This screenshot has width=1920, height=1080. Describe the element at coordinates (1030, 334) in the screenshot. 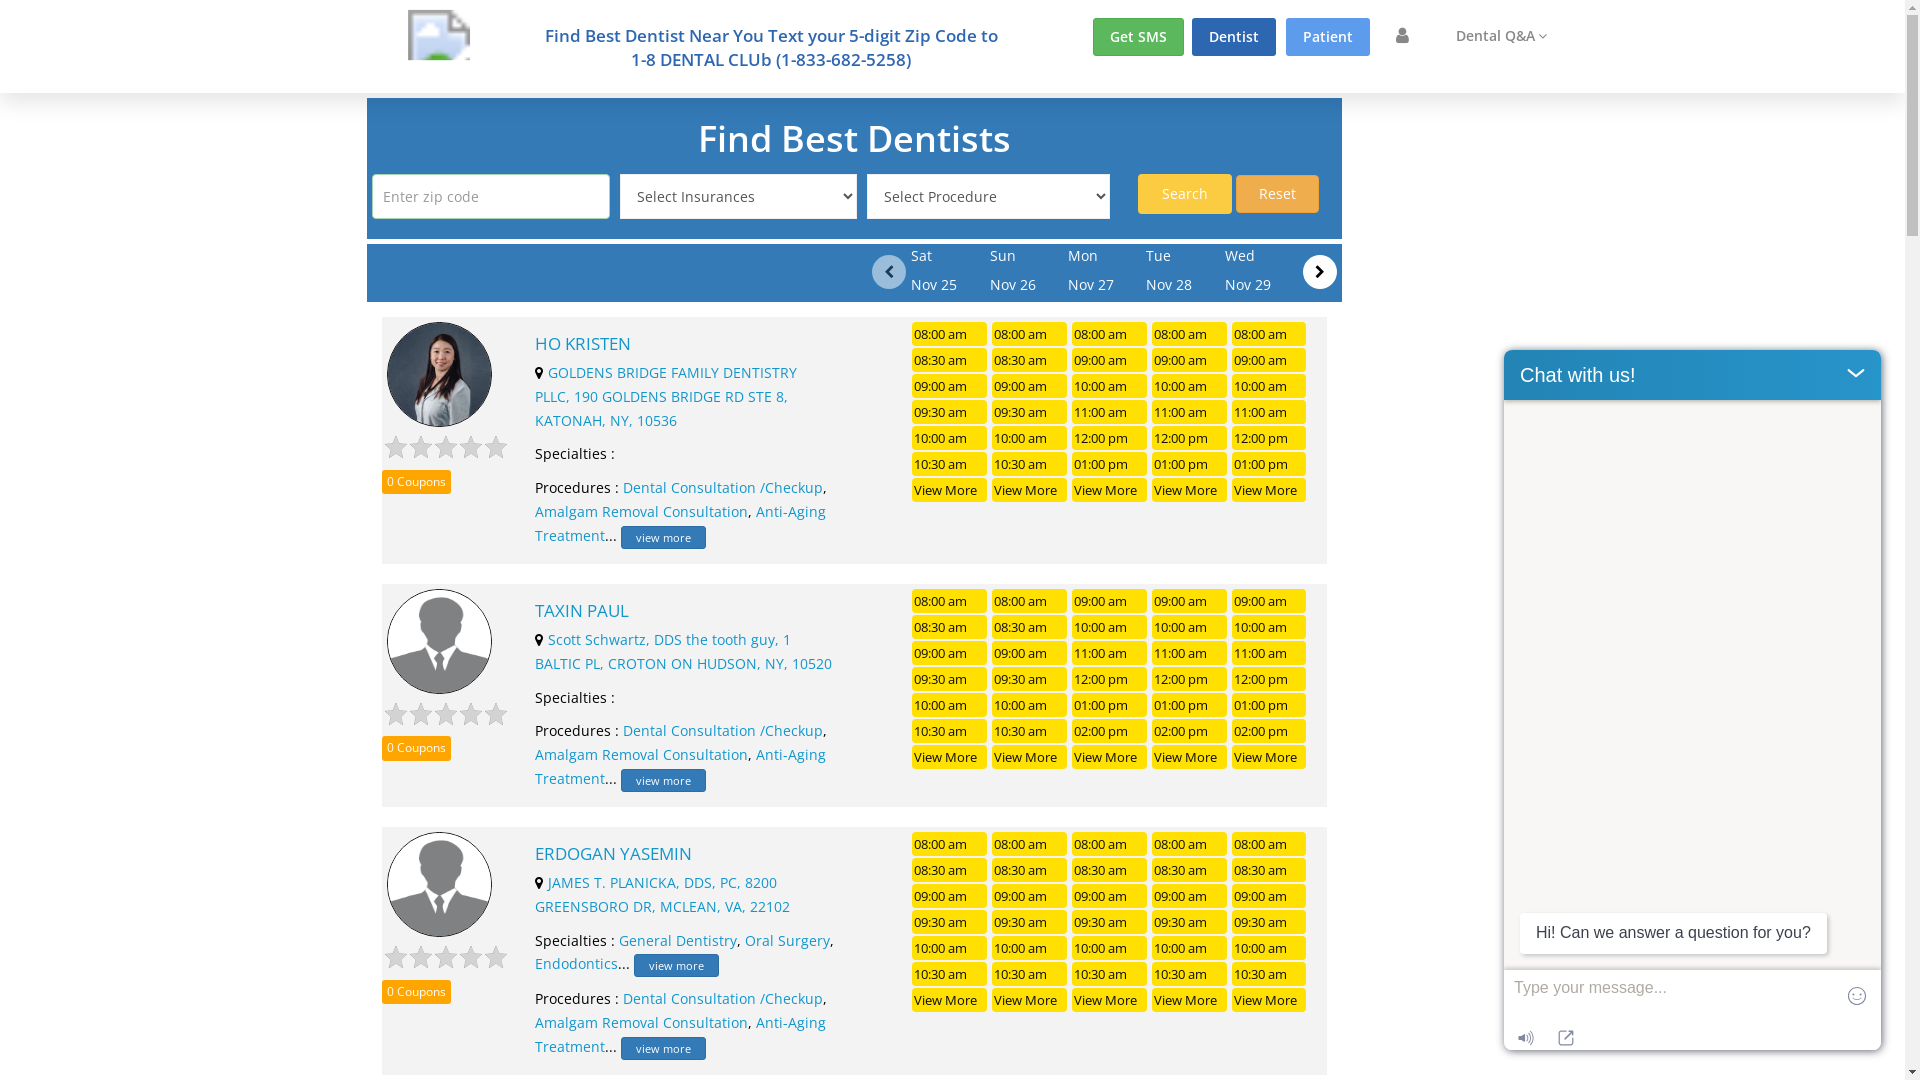

I see `08:00 am` at that location.